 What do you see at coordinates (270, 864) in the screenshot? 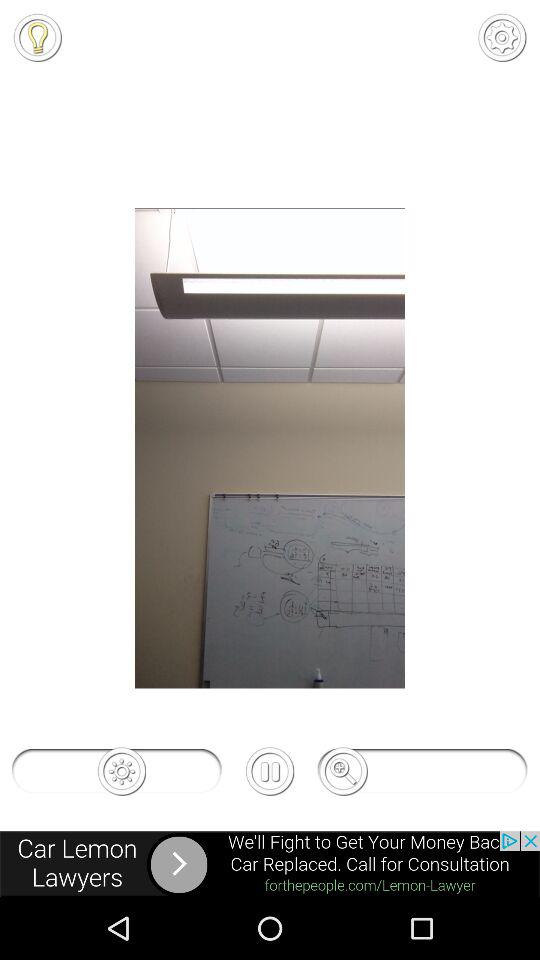
I see `advertisement` at bounding box center [270, 864].